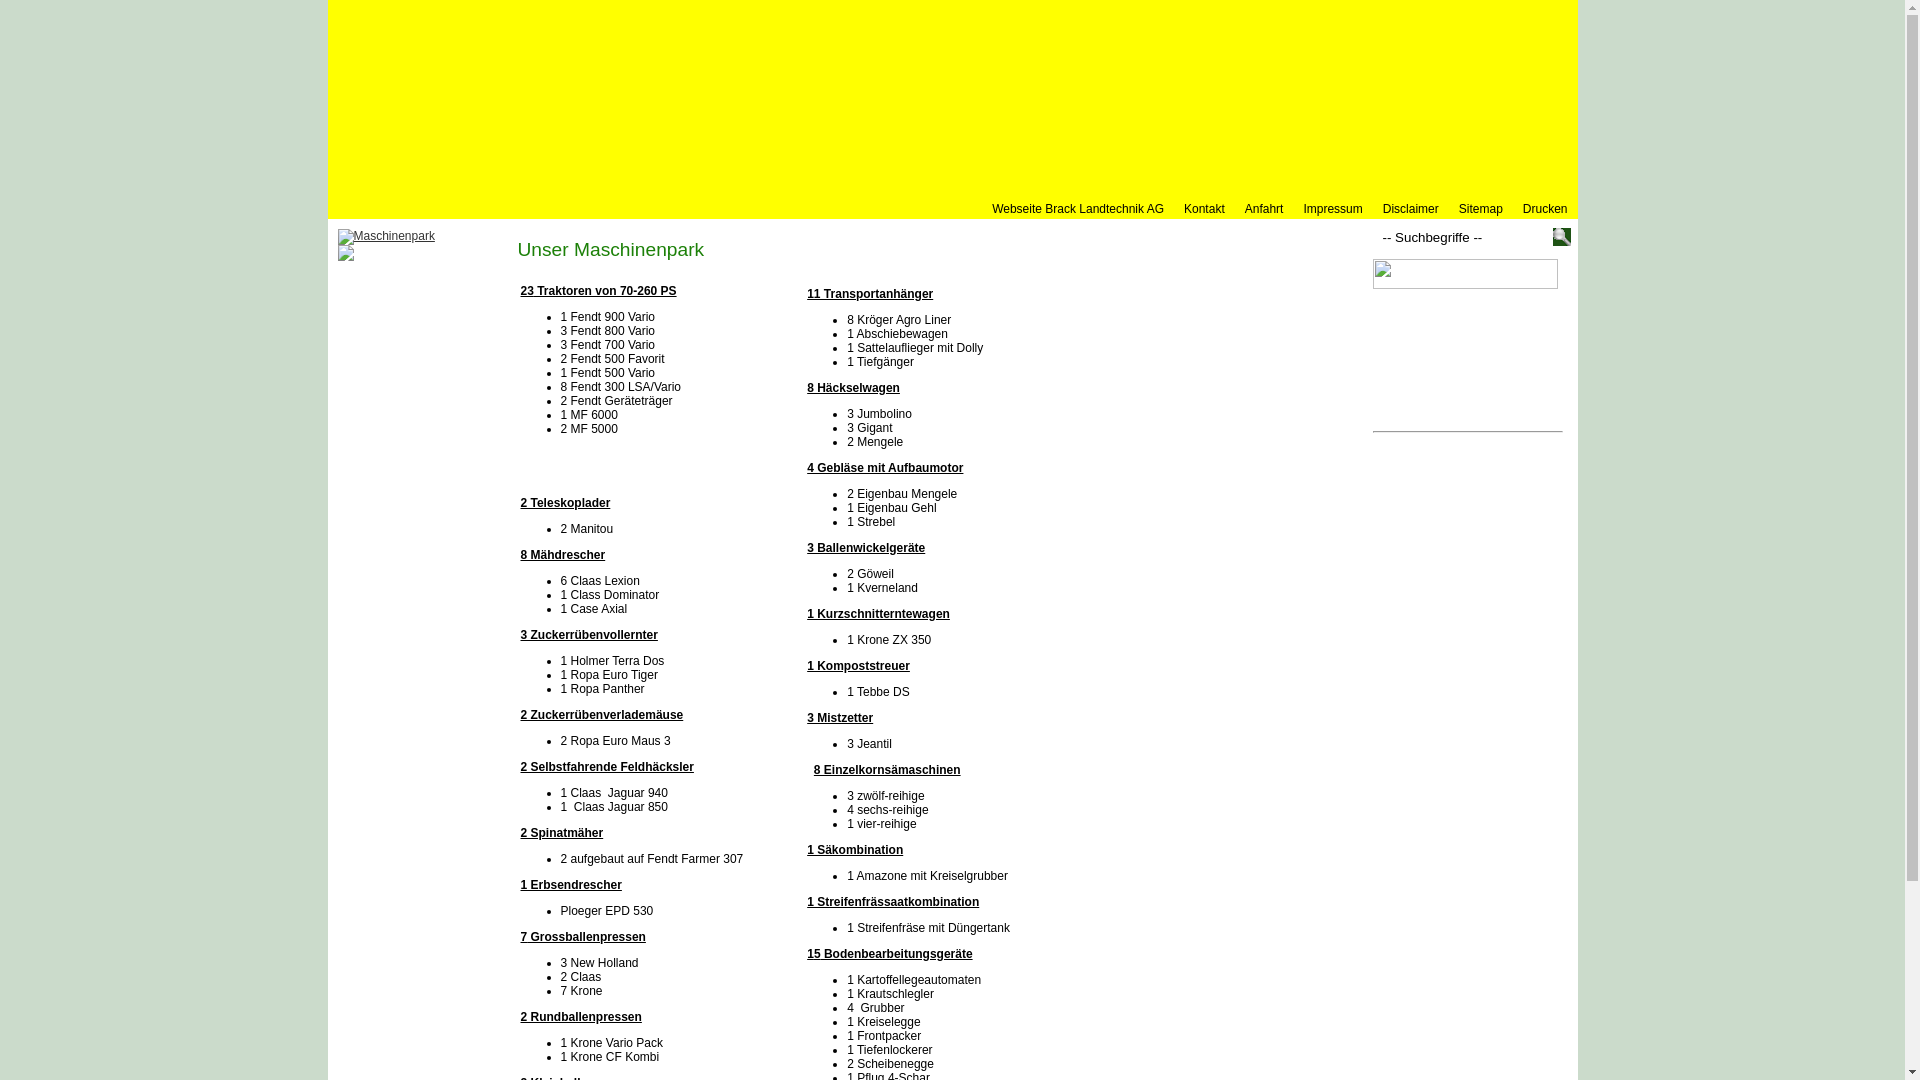  I want to click on Anfahrt, so click(1264, 209).